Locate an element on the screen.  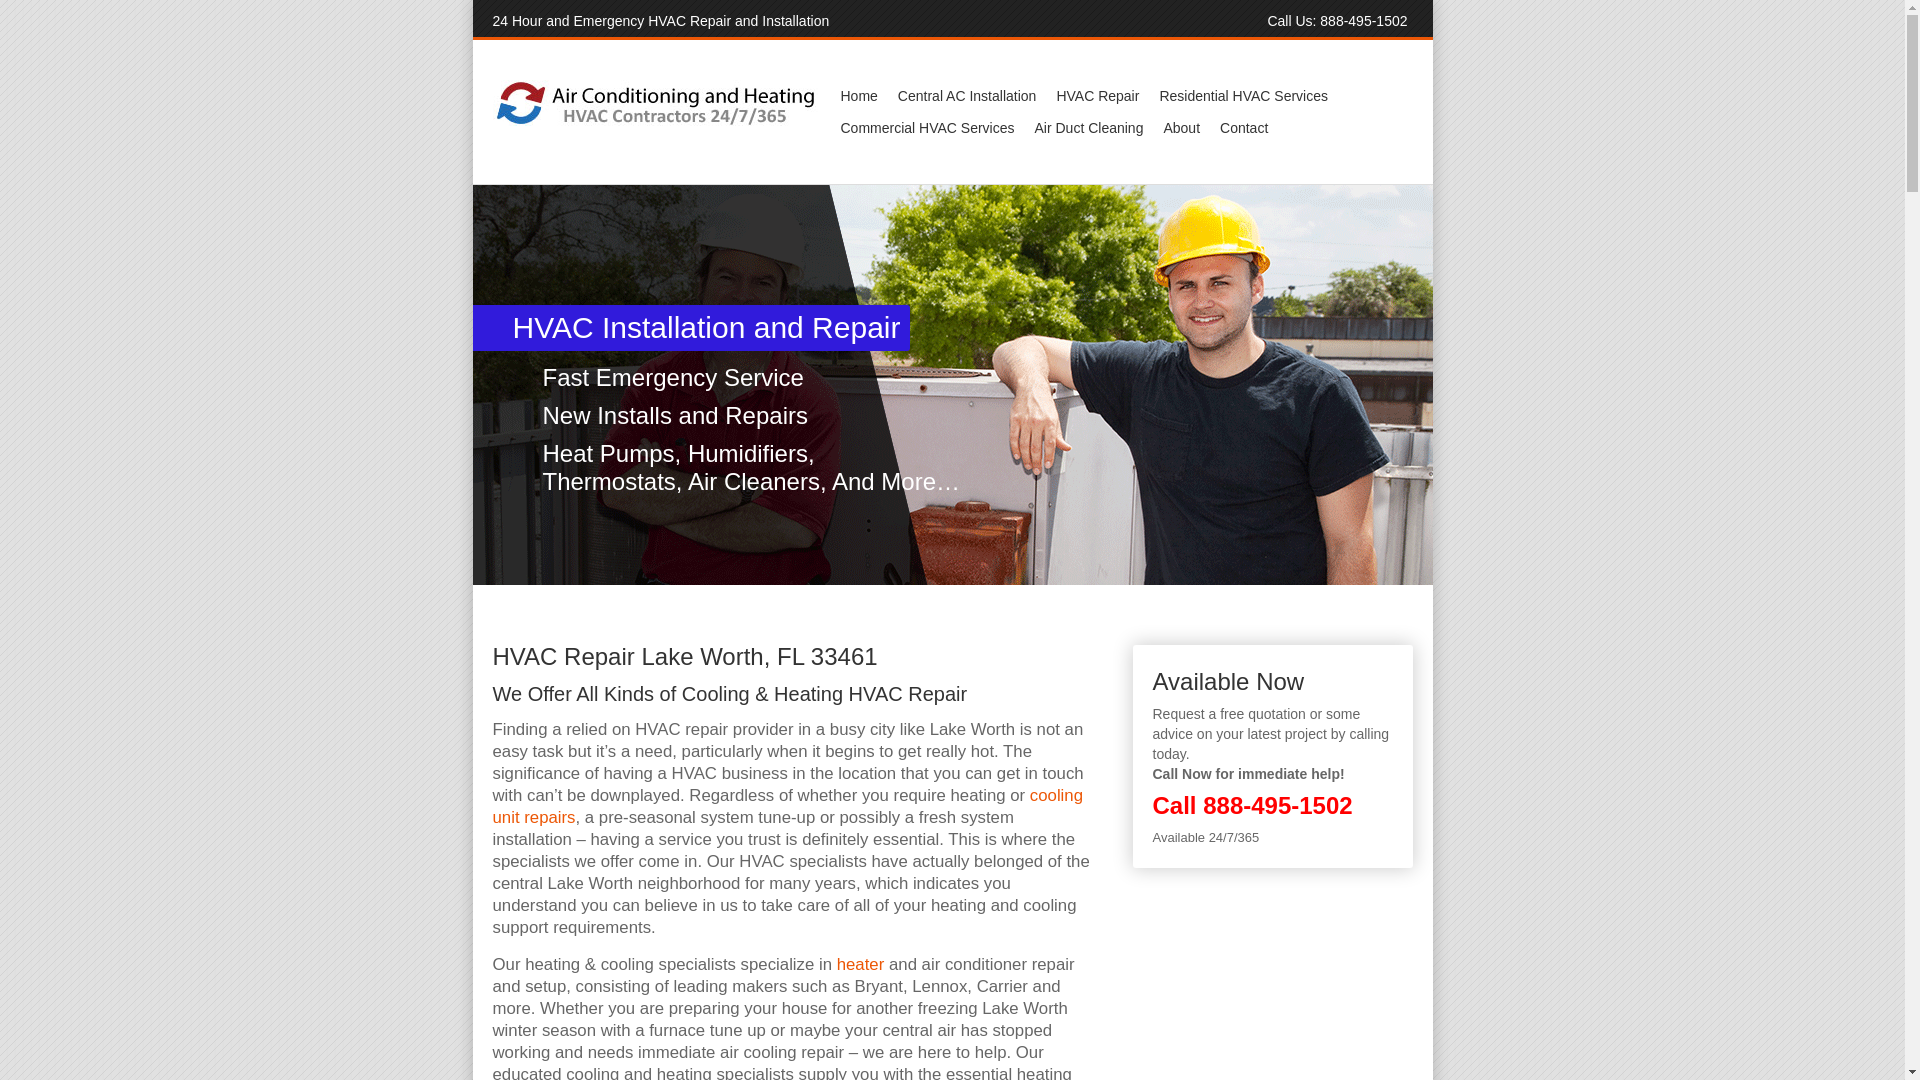
888-495-1502 is located at coordinates (1364, 20).